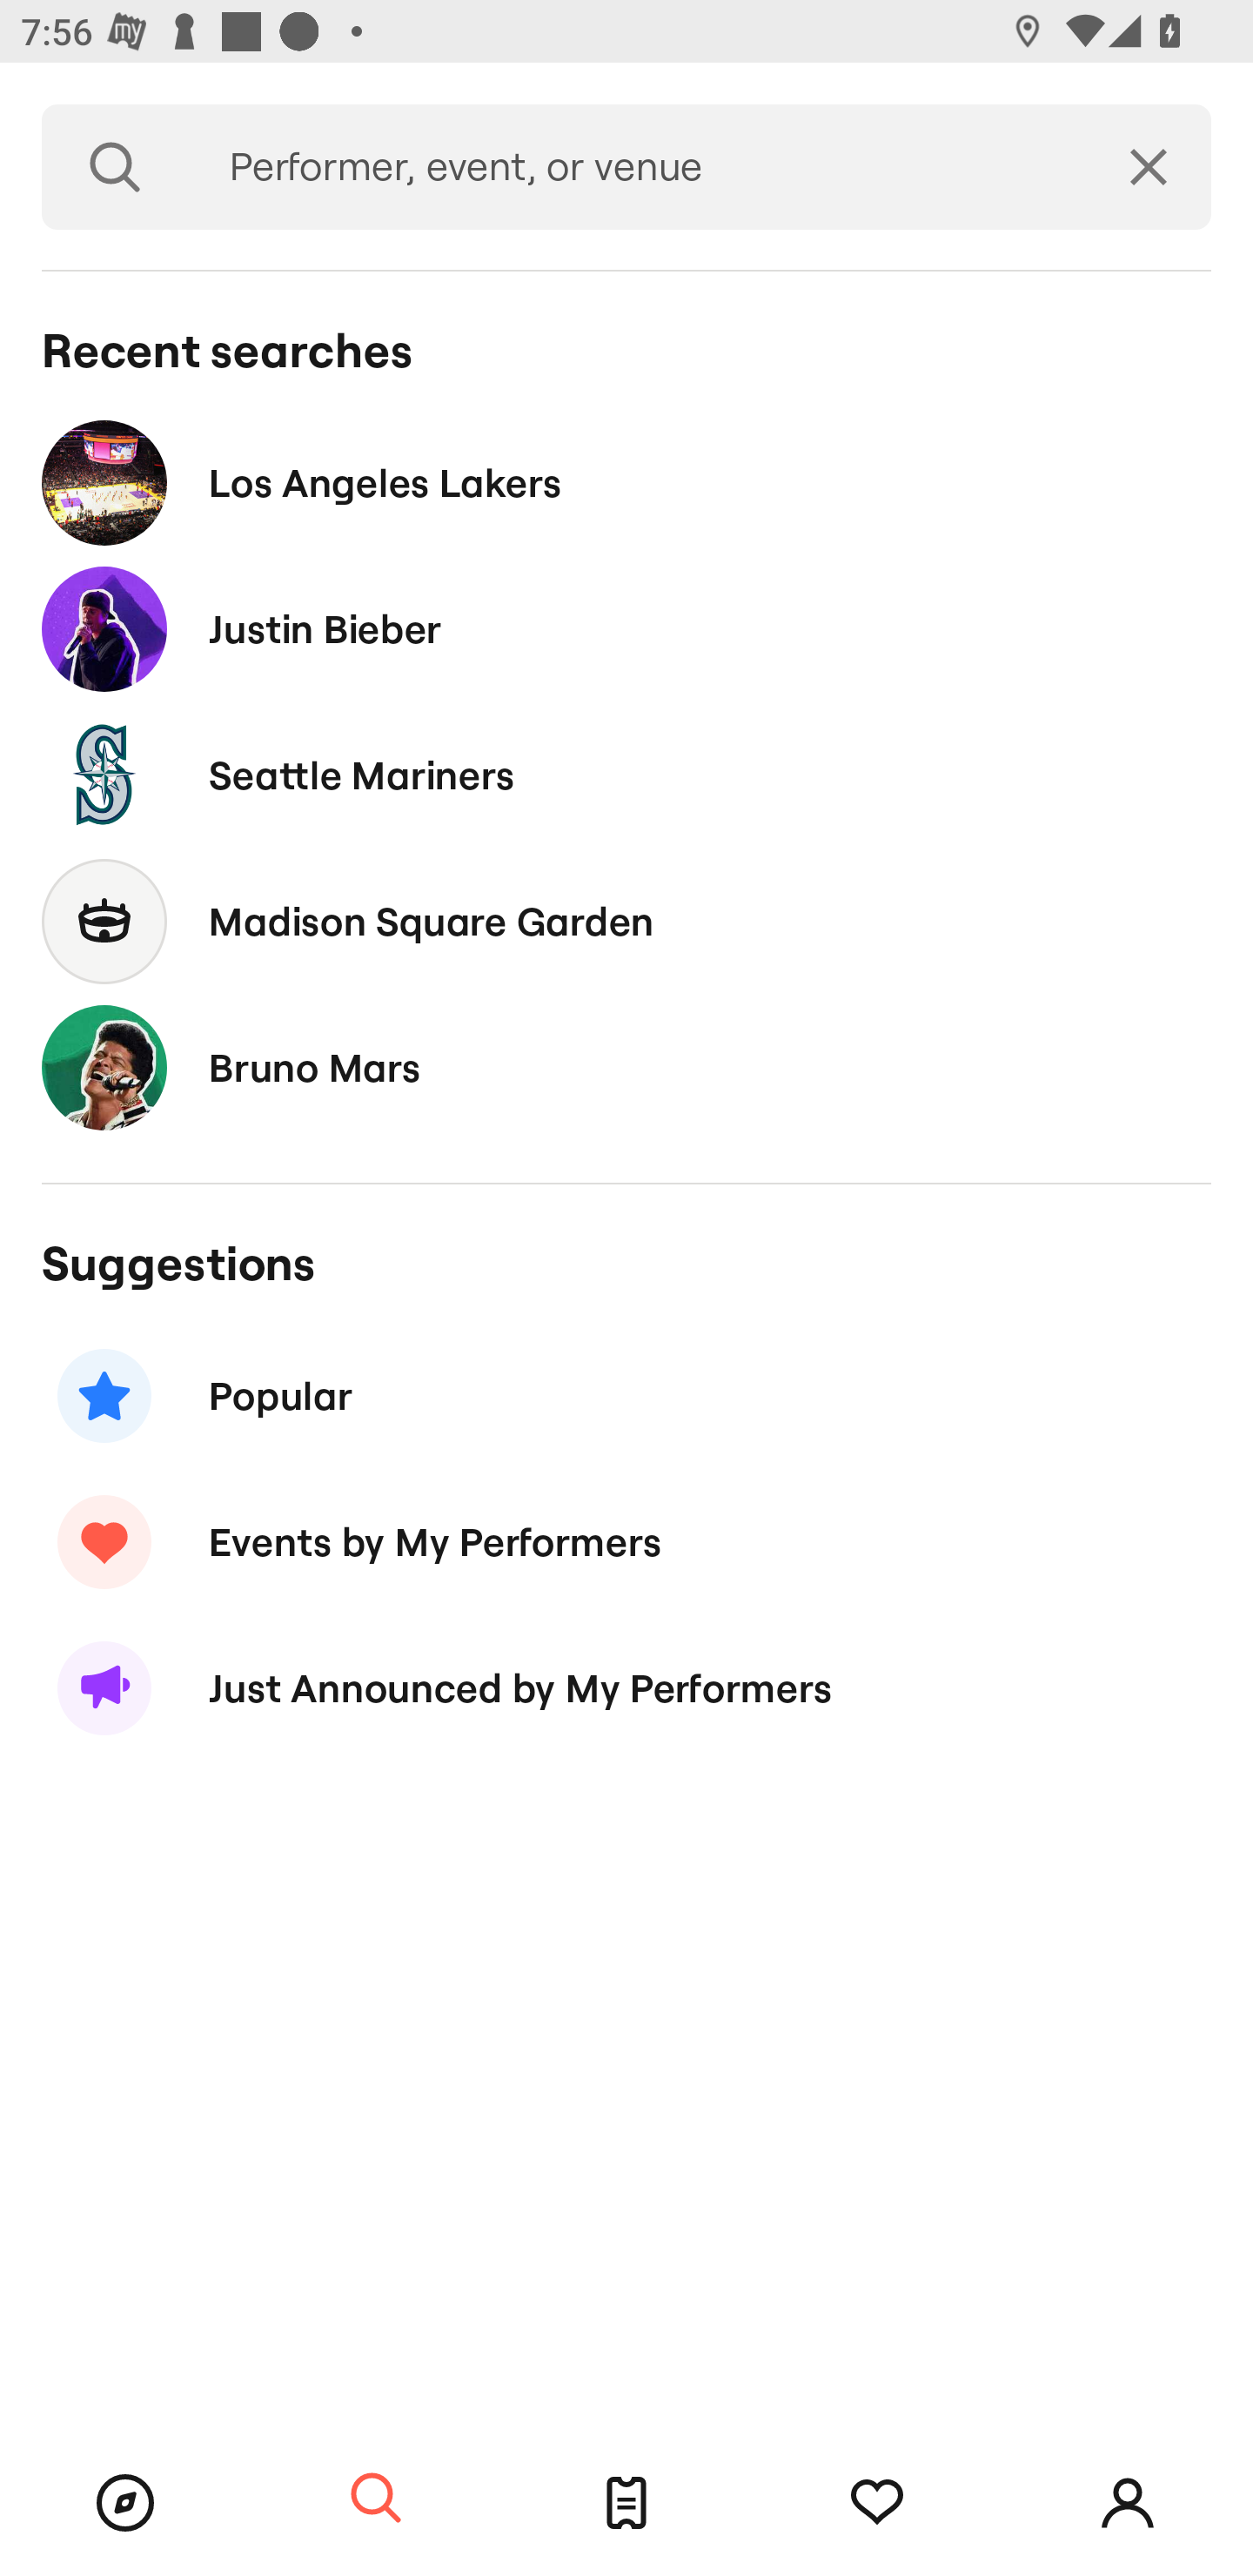 This screenshot has height=2576, width=1253. What do you see at coordinates (626, 1541) in the screenshot?
I see `Events by My Performers` at bounding box center [626, 1541].